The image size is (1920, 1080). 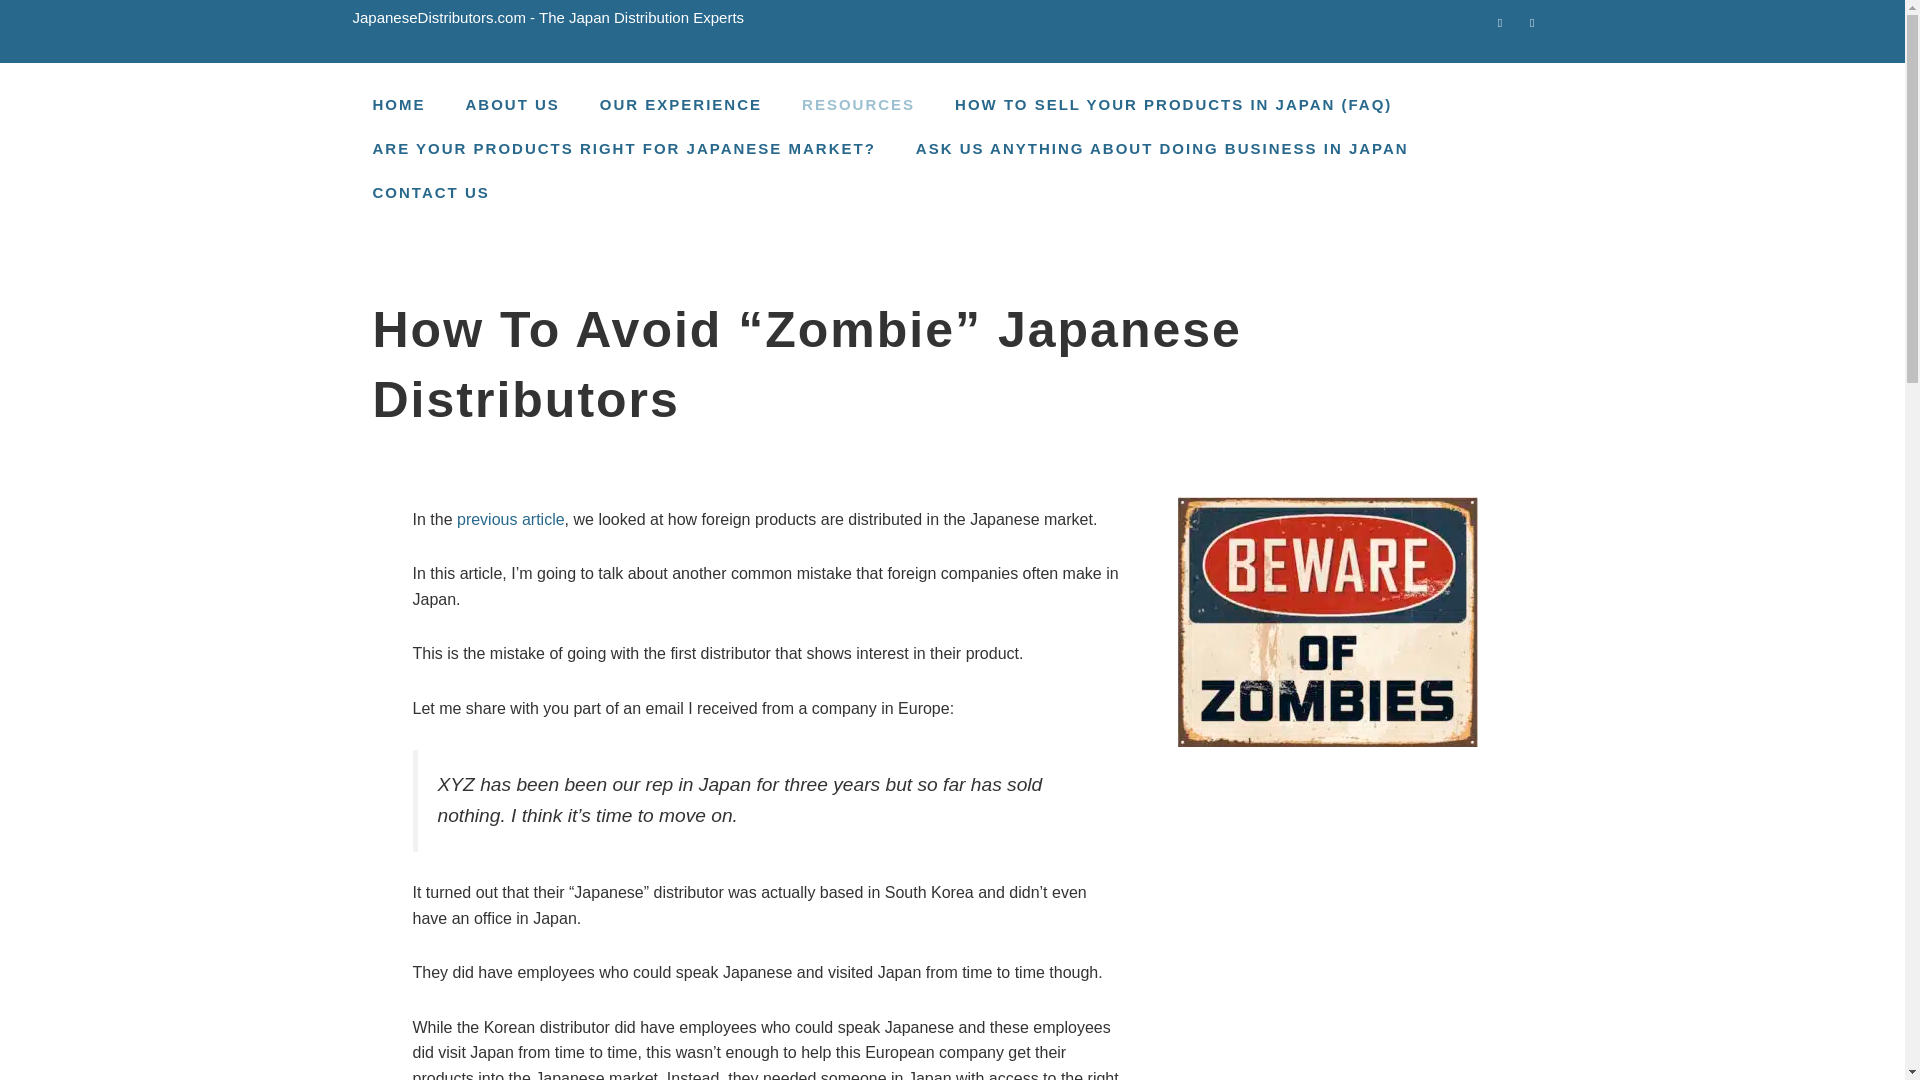 I want to click on CONTACT US, so click(x=430, y=192).